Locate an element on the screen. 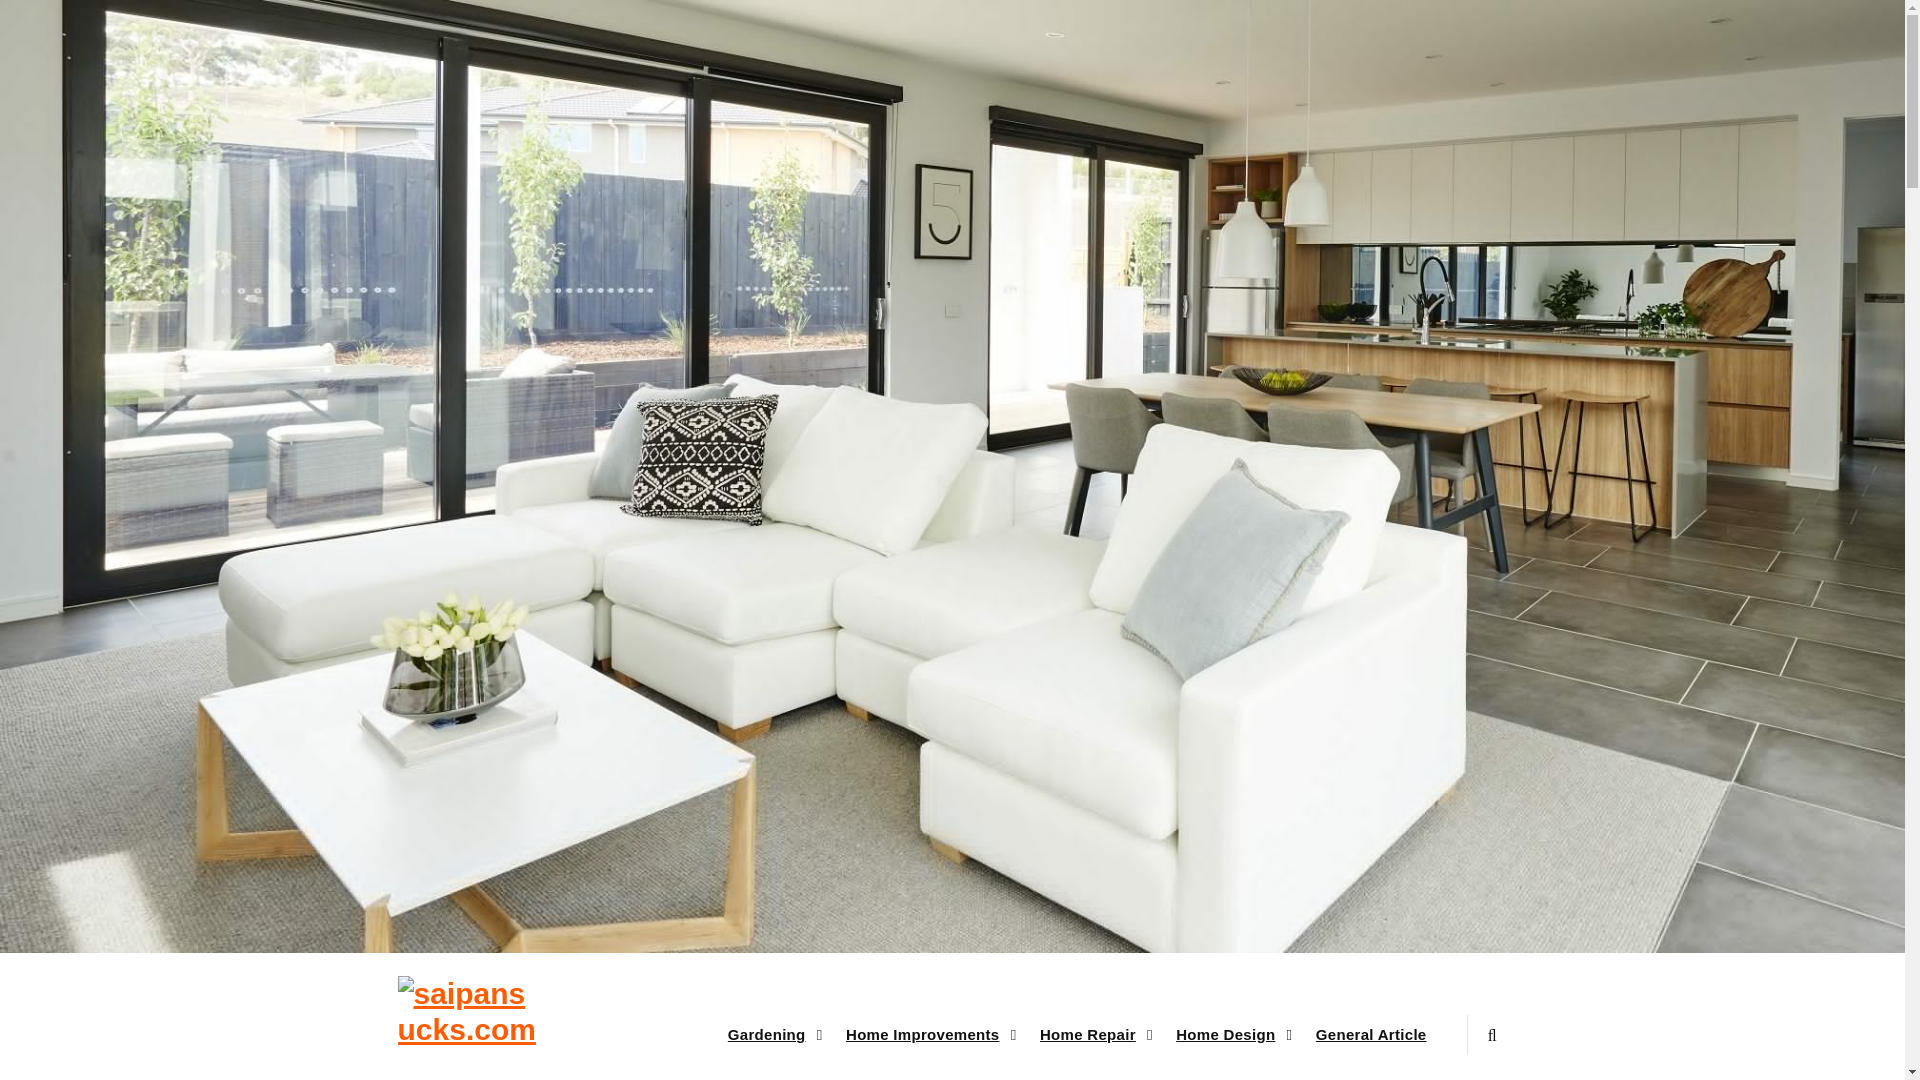 This screenshot has width=1920, height=1080. Home Repair is located at coordinates (1094, 1035).